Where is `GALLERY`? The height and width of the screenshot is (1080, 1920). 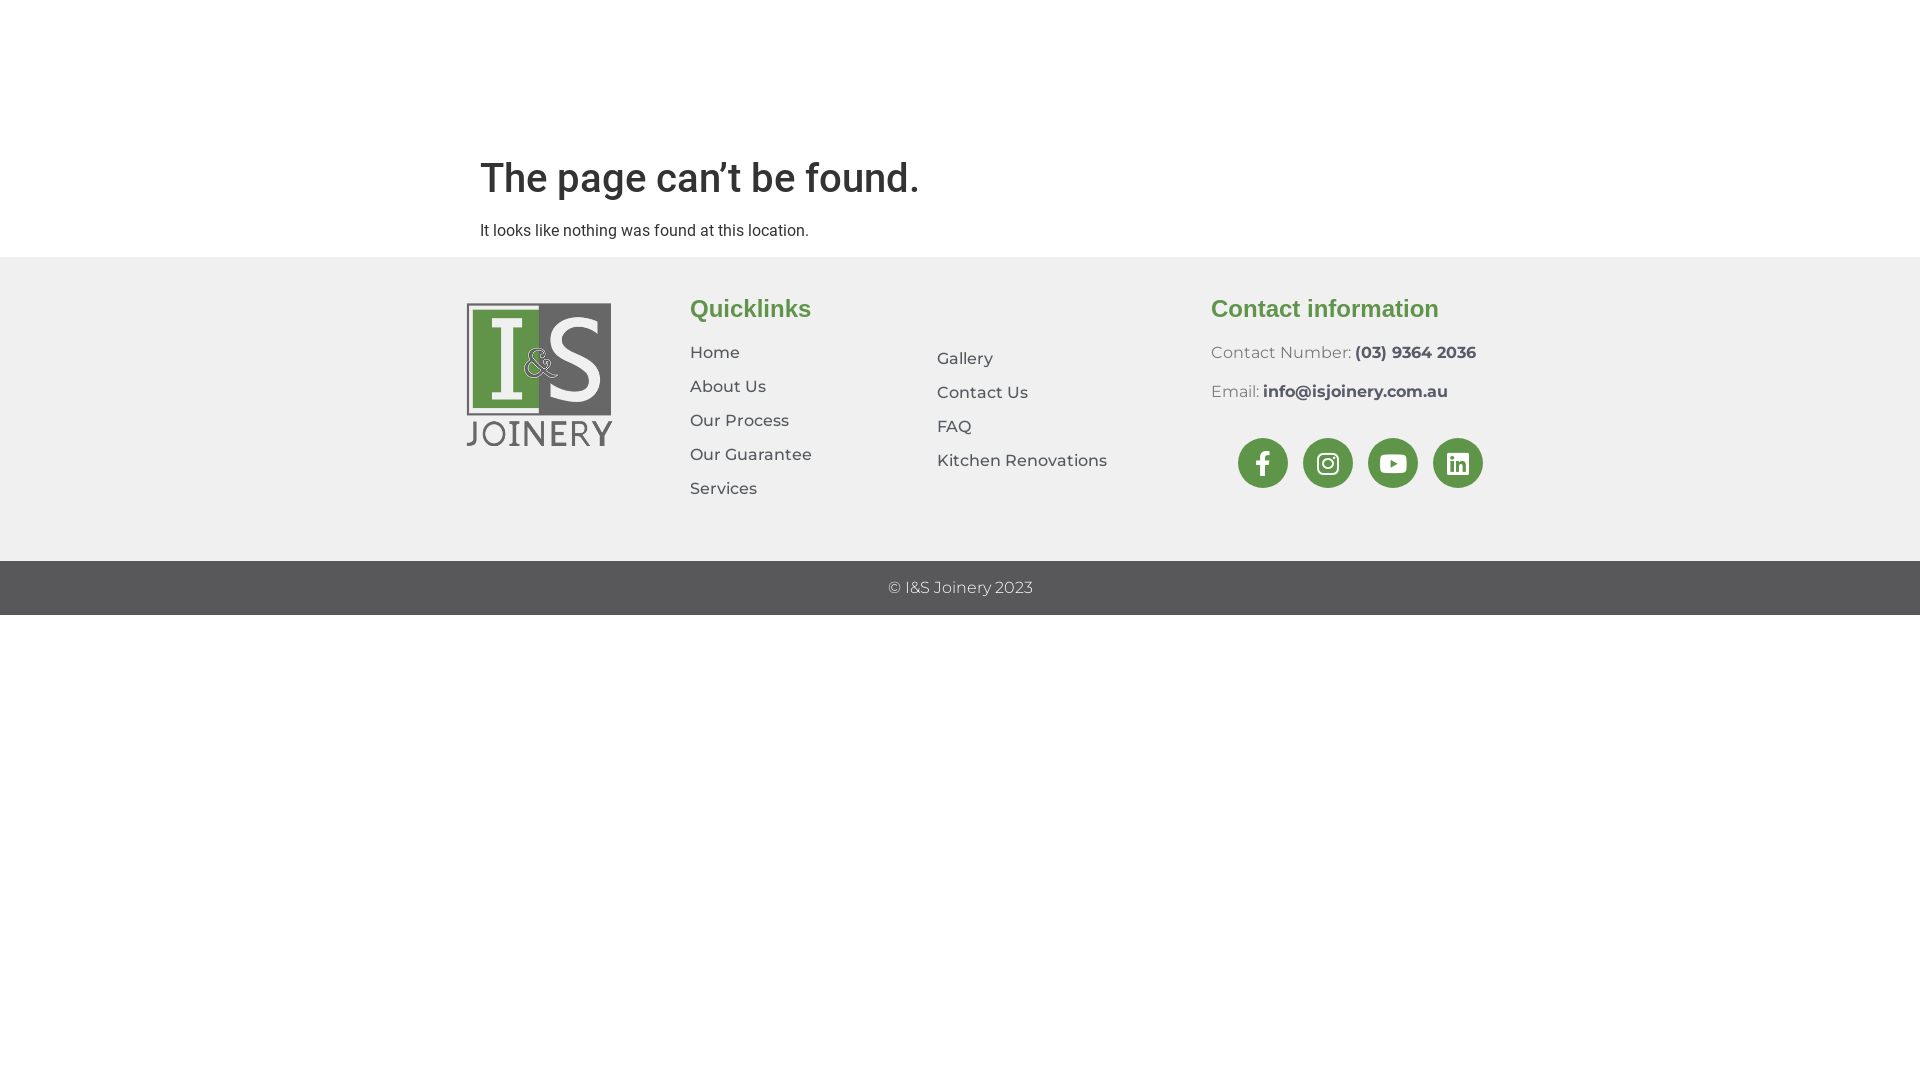
GALLERY is located at coordinates (1243, 103).